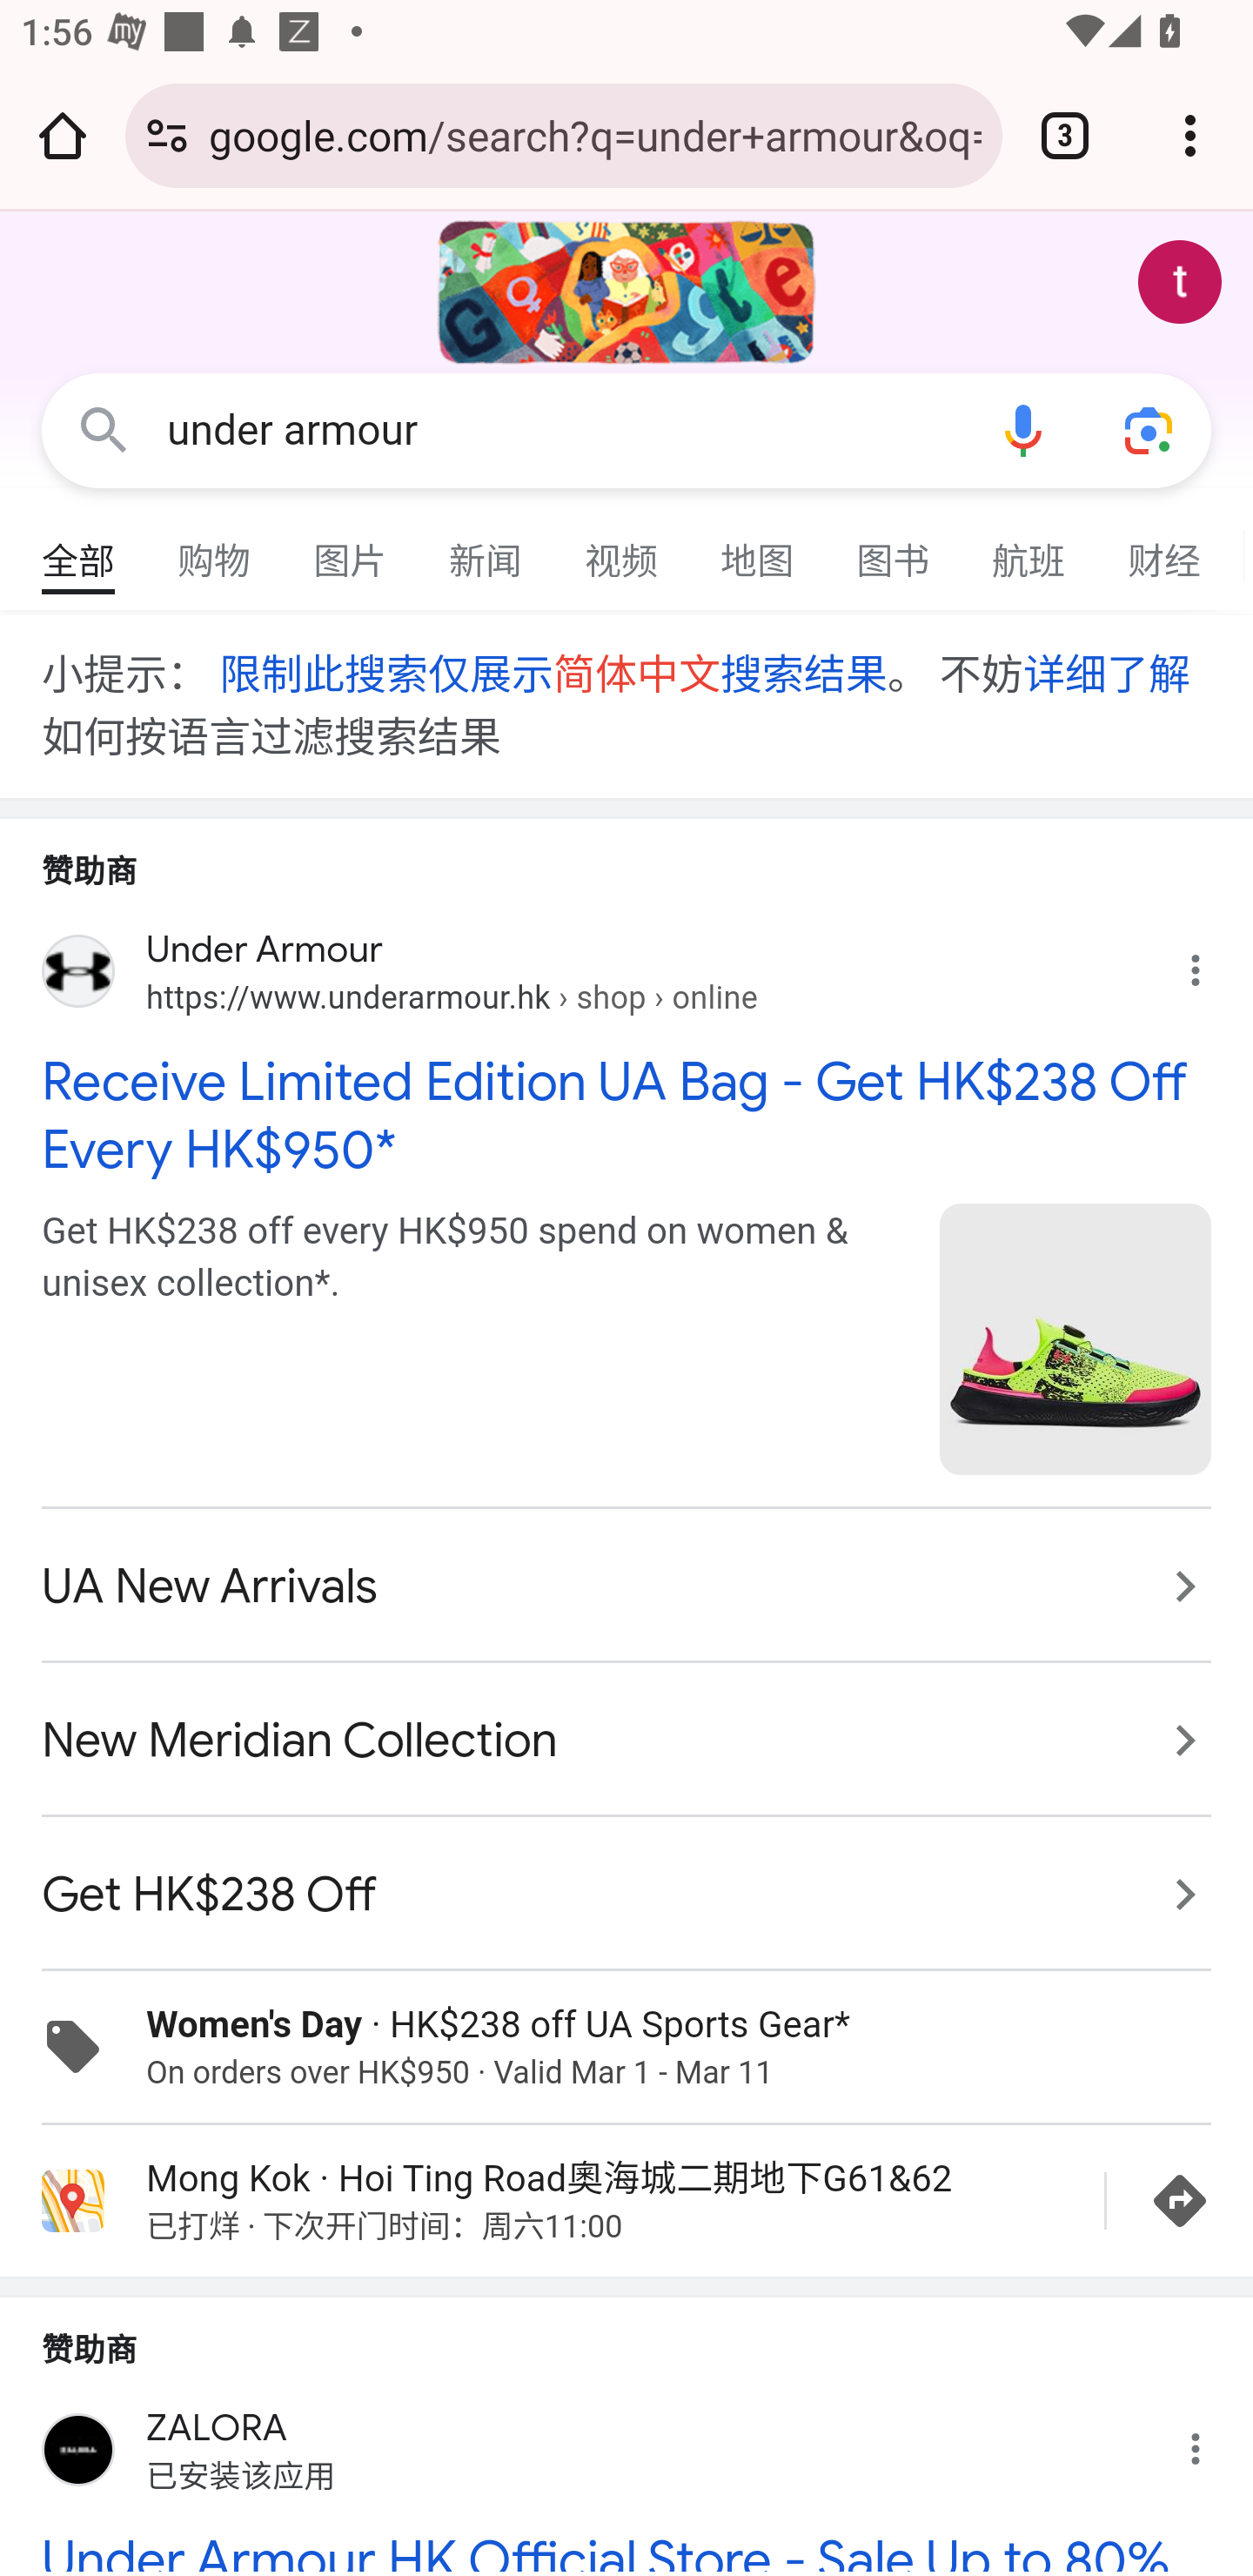 Image resolution: width=1253 pixels, height=2576 pixels. What do you see at coordinates (351, 548) in the screenshot?
I see `图片` at bounding box center [351, 548].